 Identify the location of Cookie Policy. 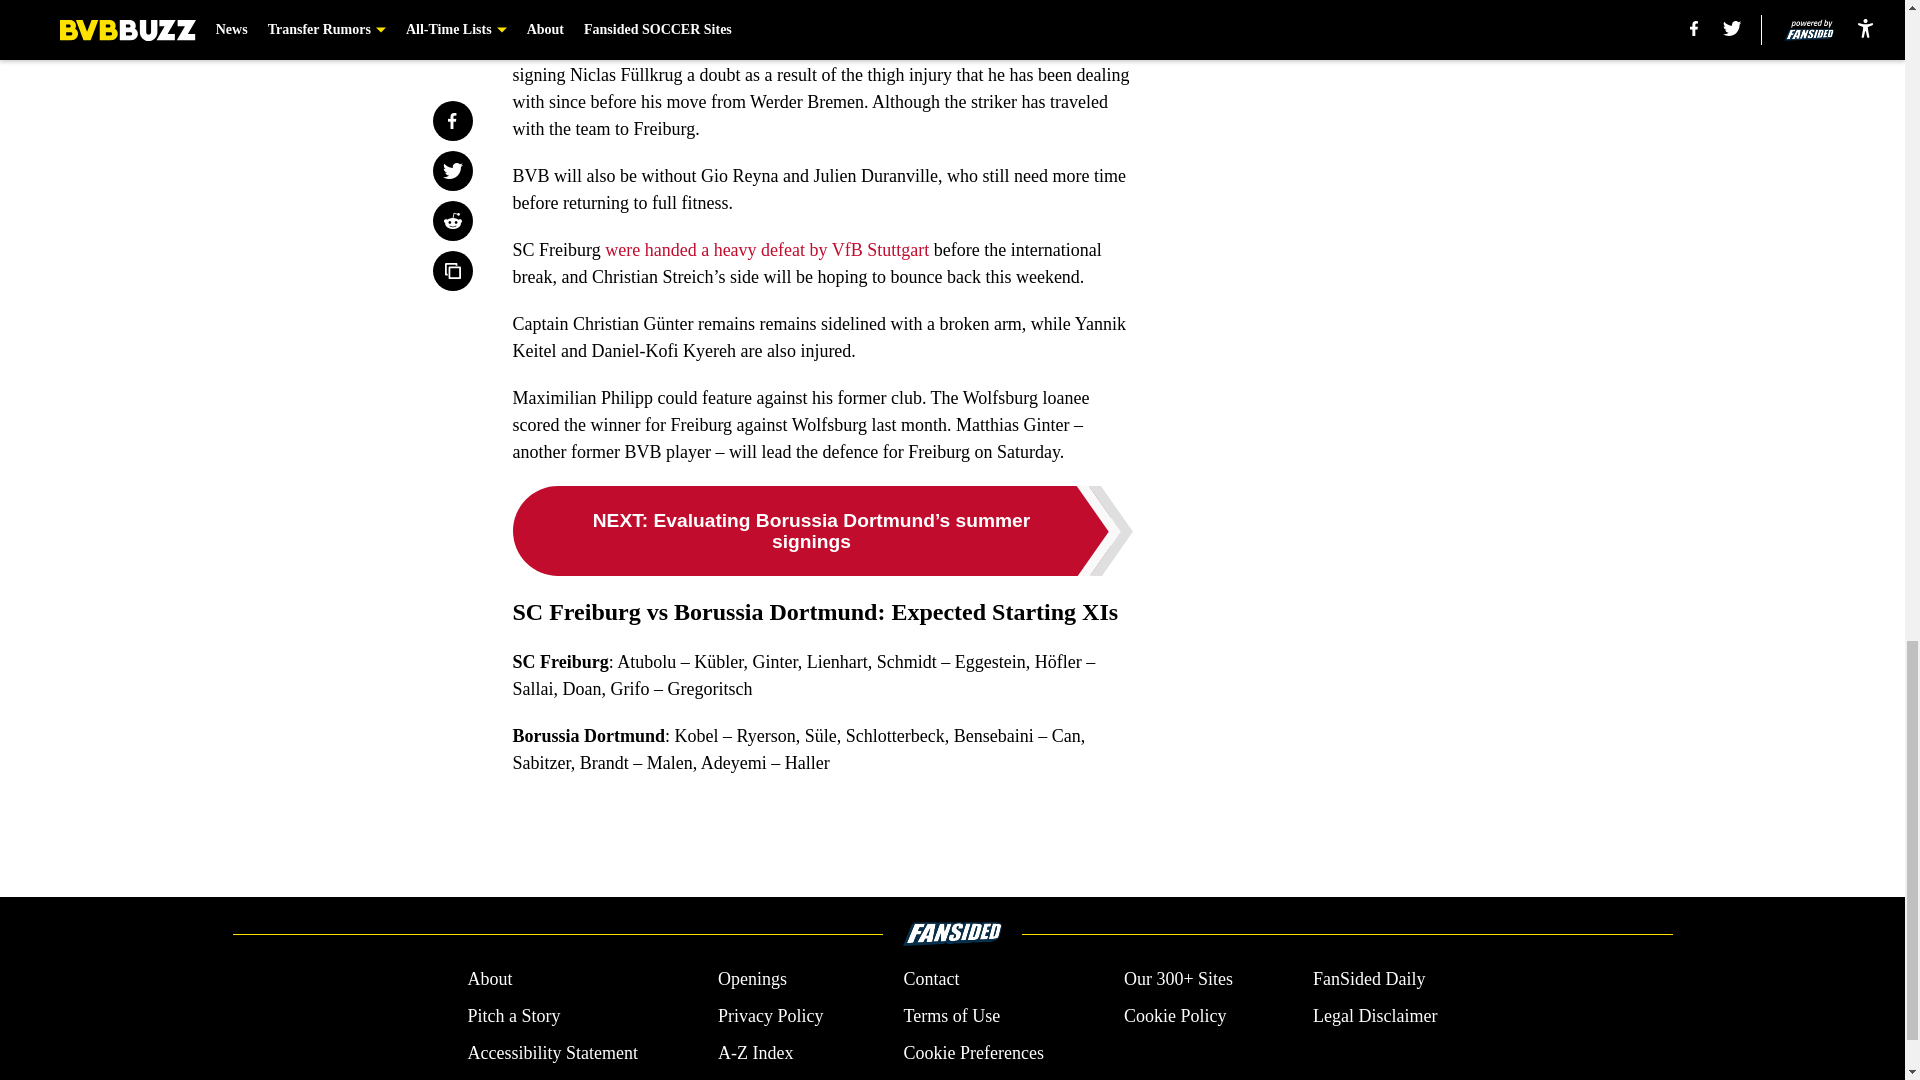
(1174, 1016).